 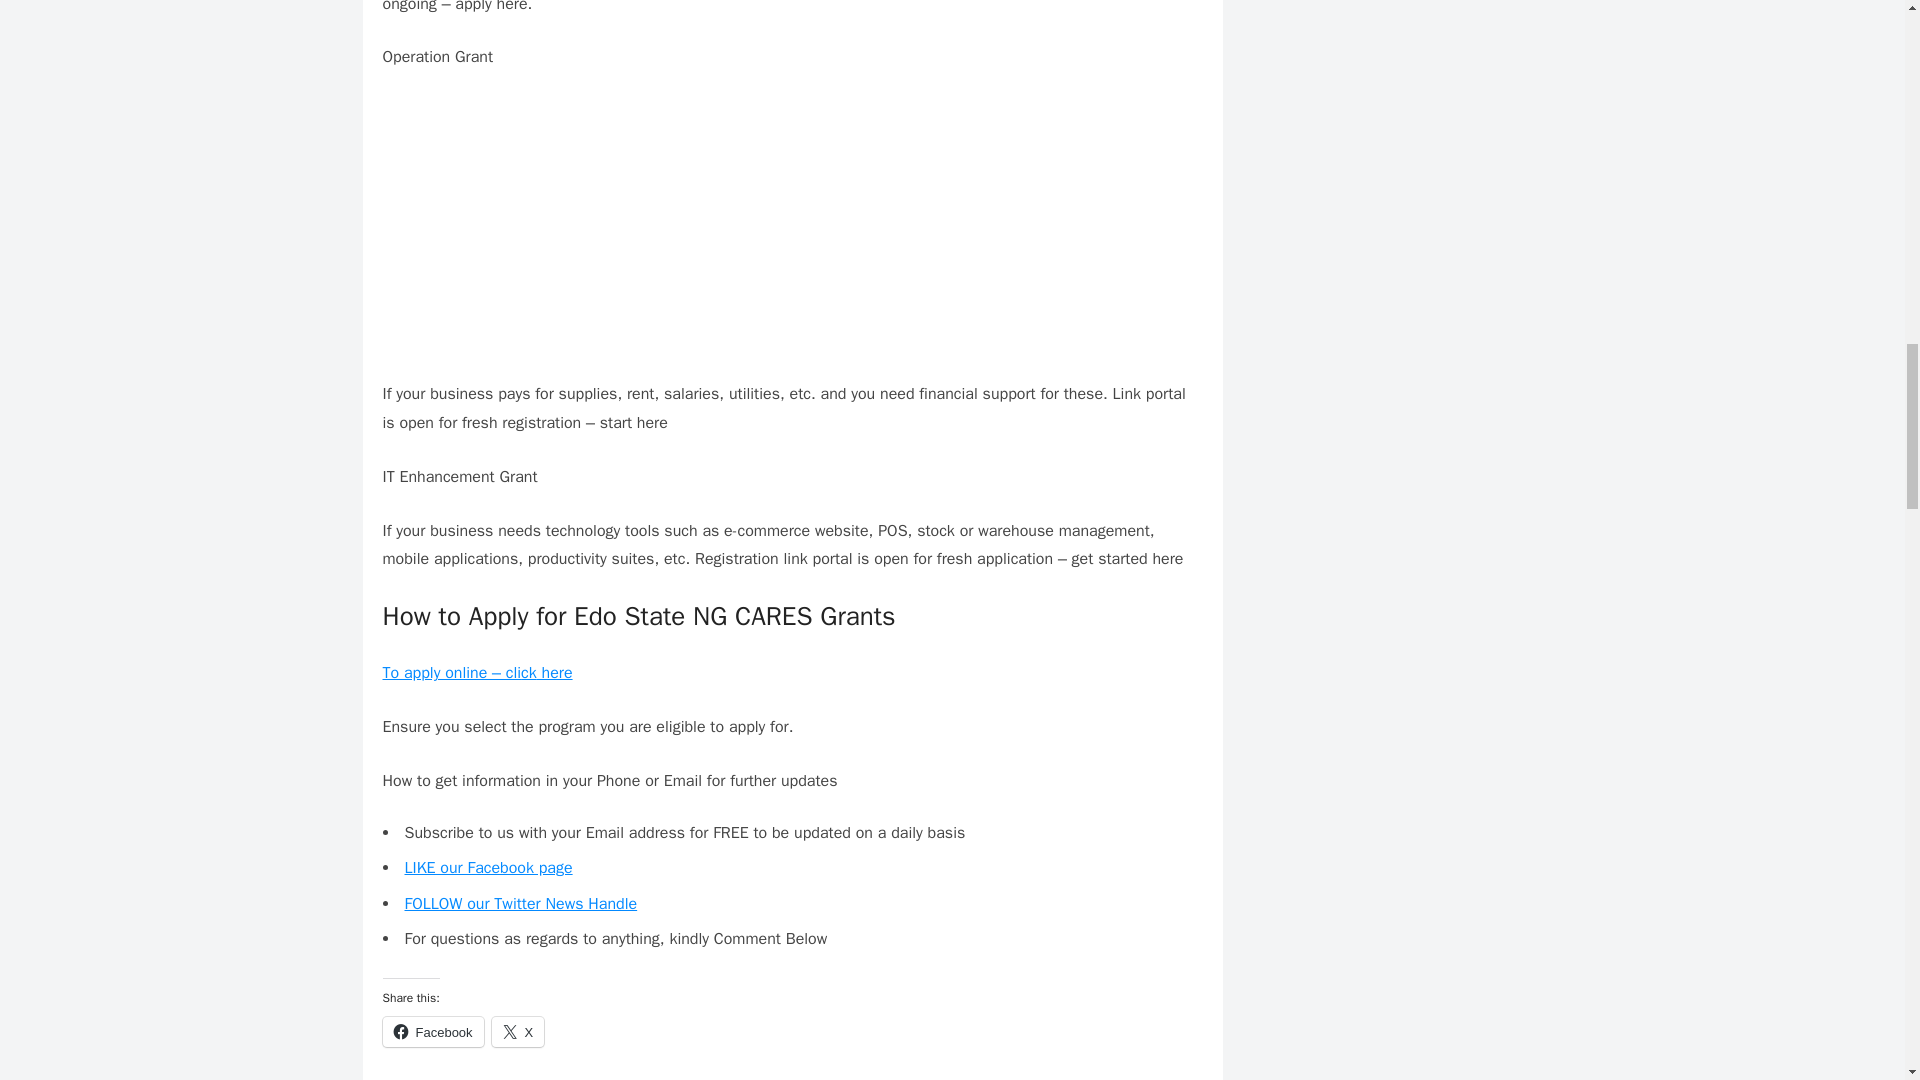 What do you see at coordinates (518, 1032) in the screenshot?
I see `Click to share on X` at bounding box center [518, 1032].